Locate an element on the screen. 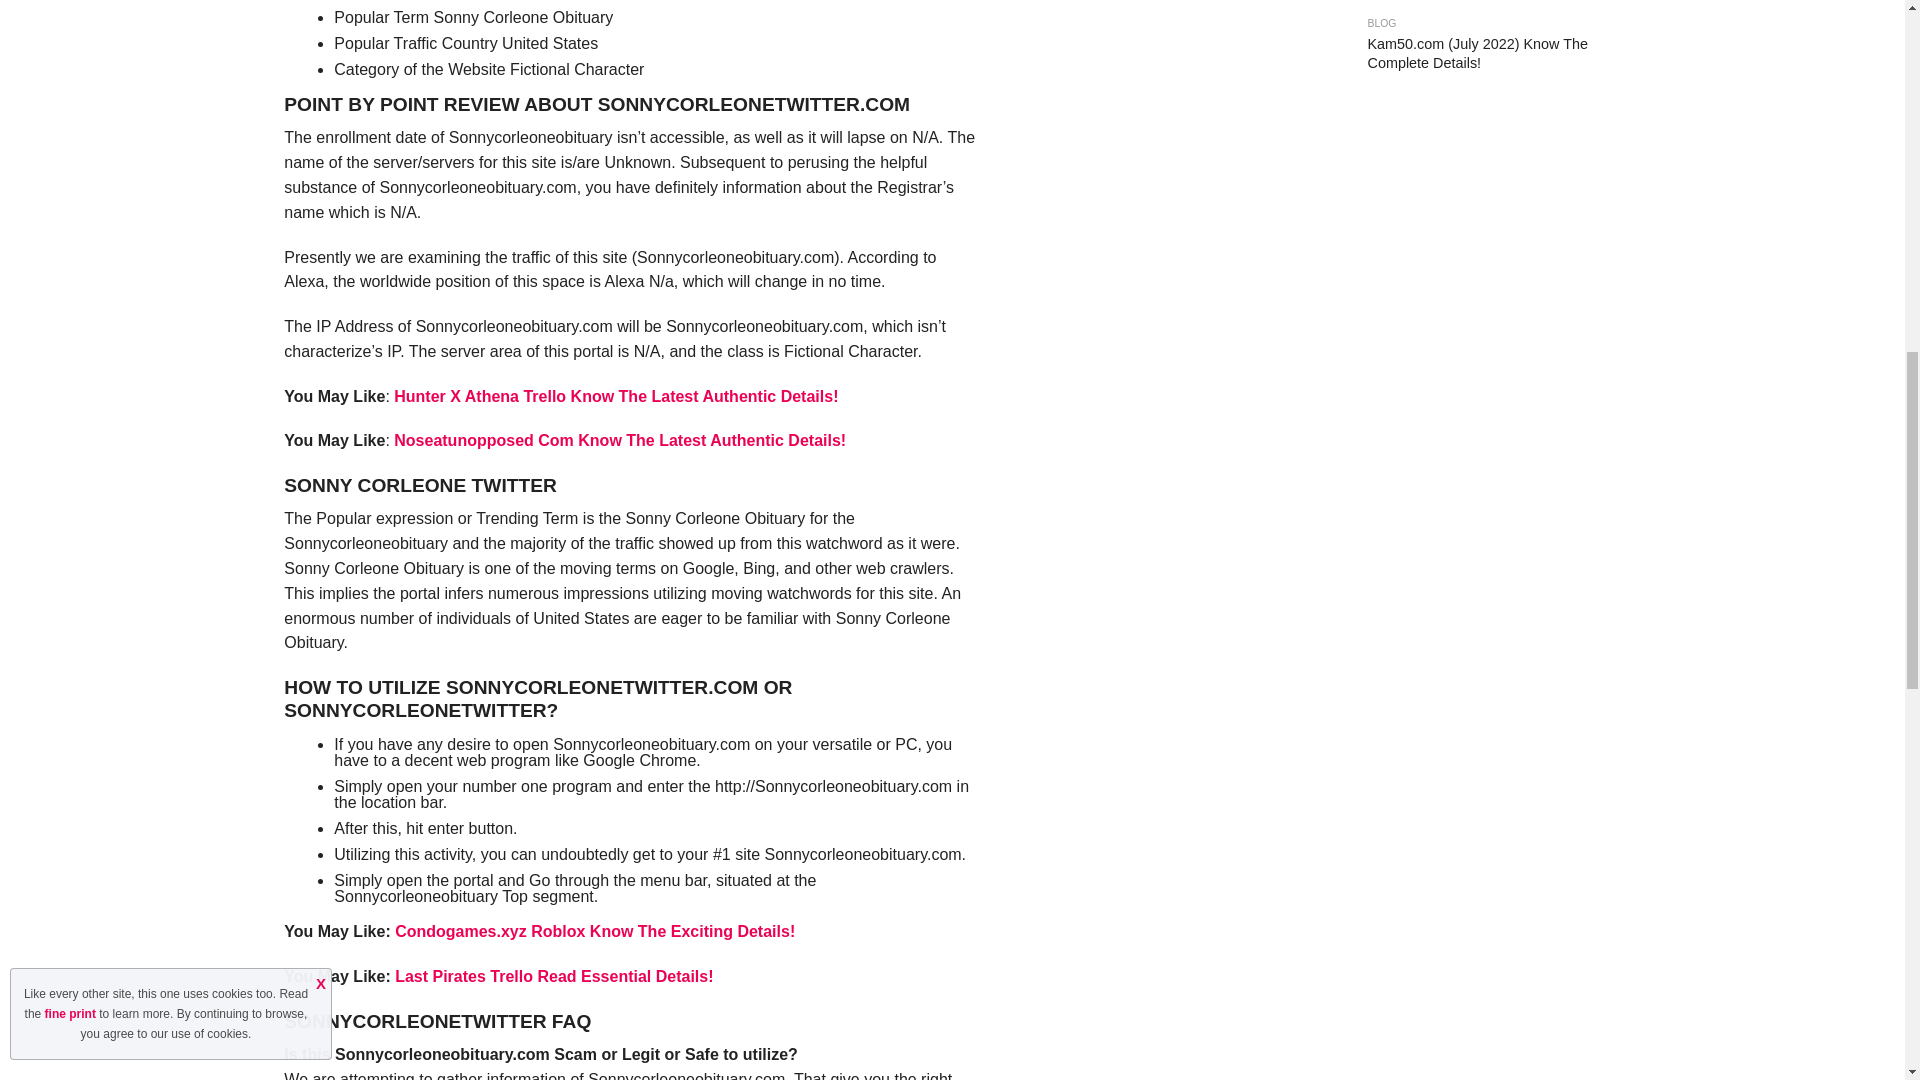  Hunter X Athena Trello Know The Latest Authentic Details! is located at coordinates (615, 396).